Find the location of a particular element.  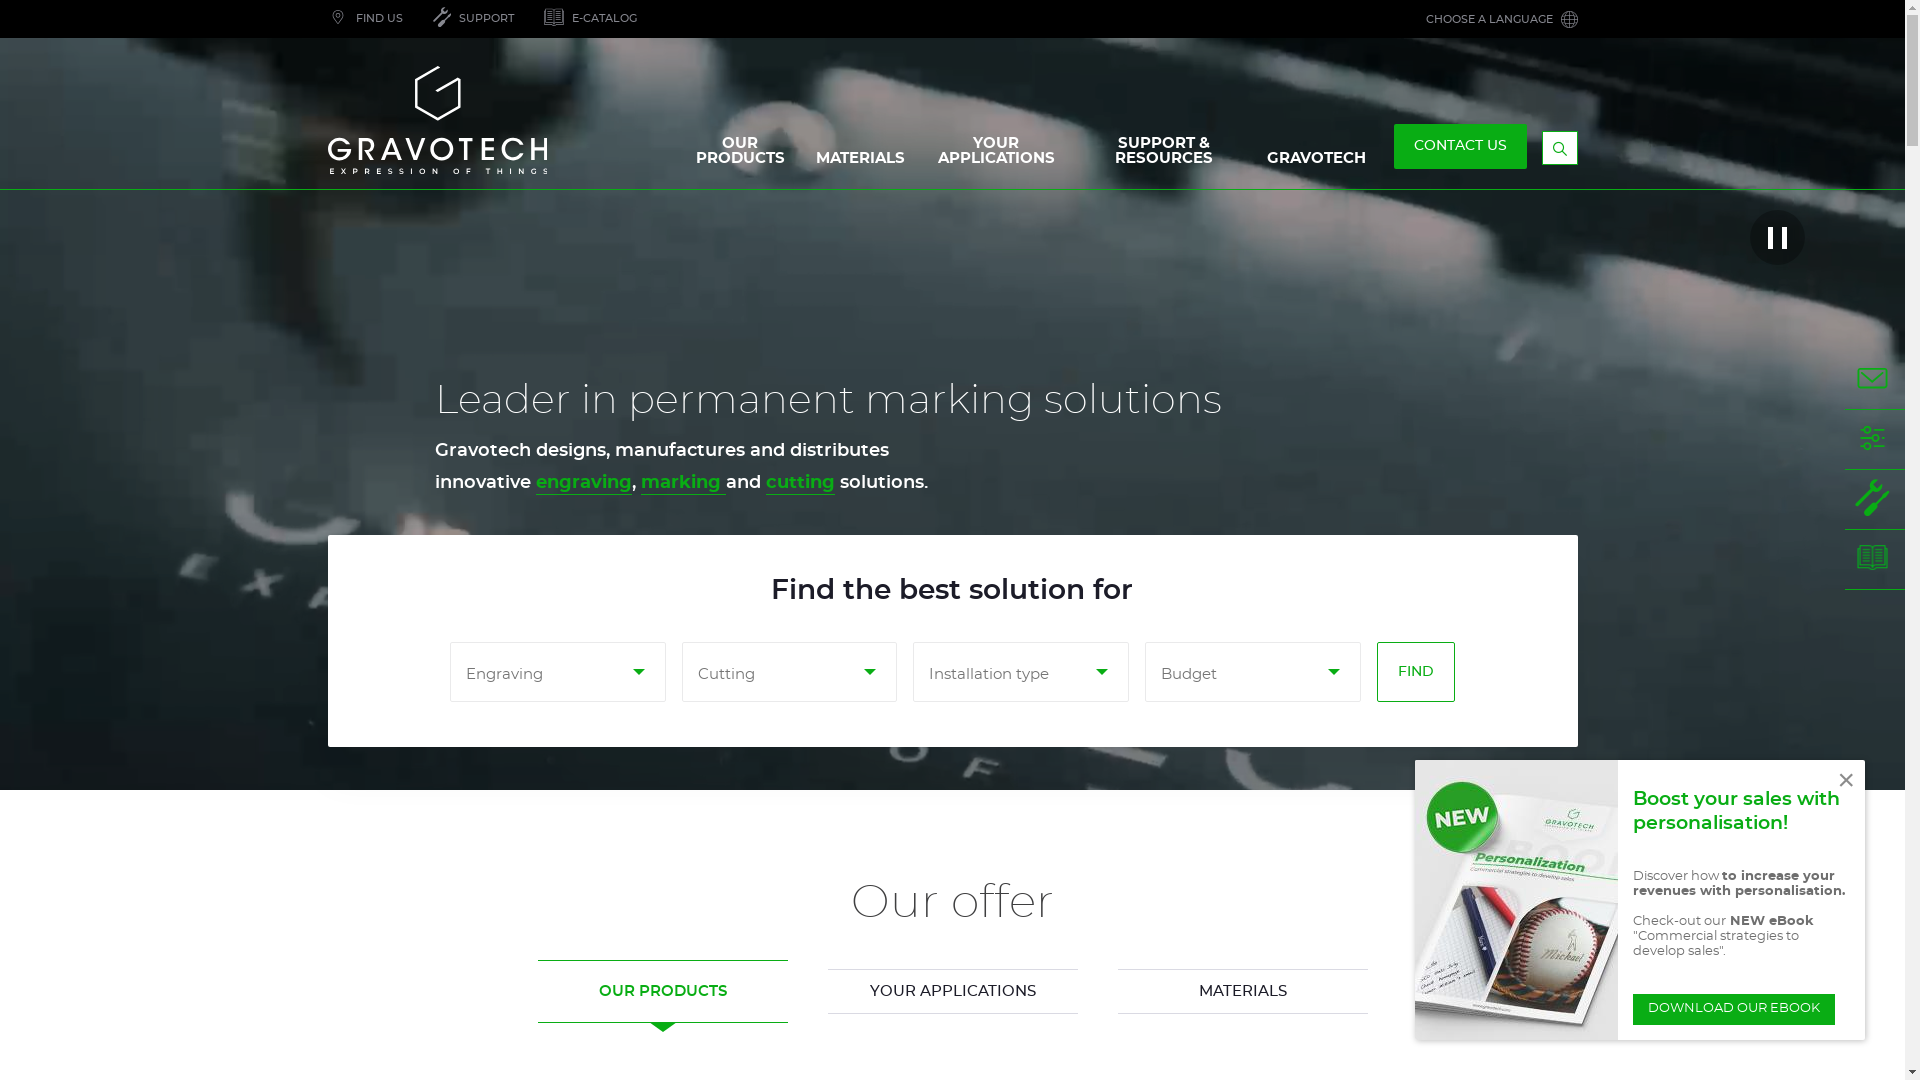

CREATED WITH LUNACY
E-CATALOG is located at coordinates (590, 19).